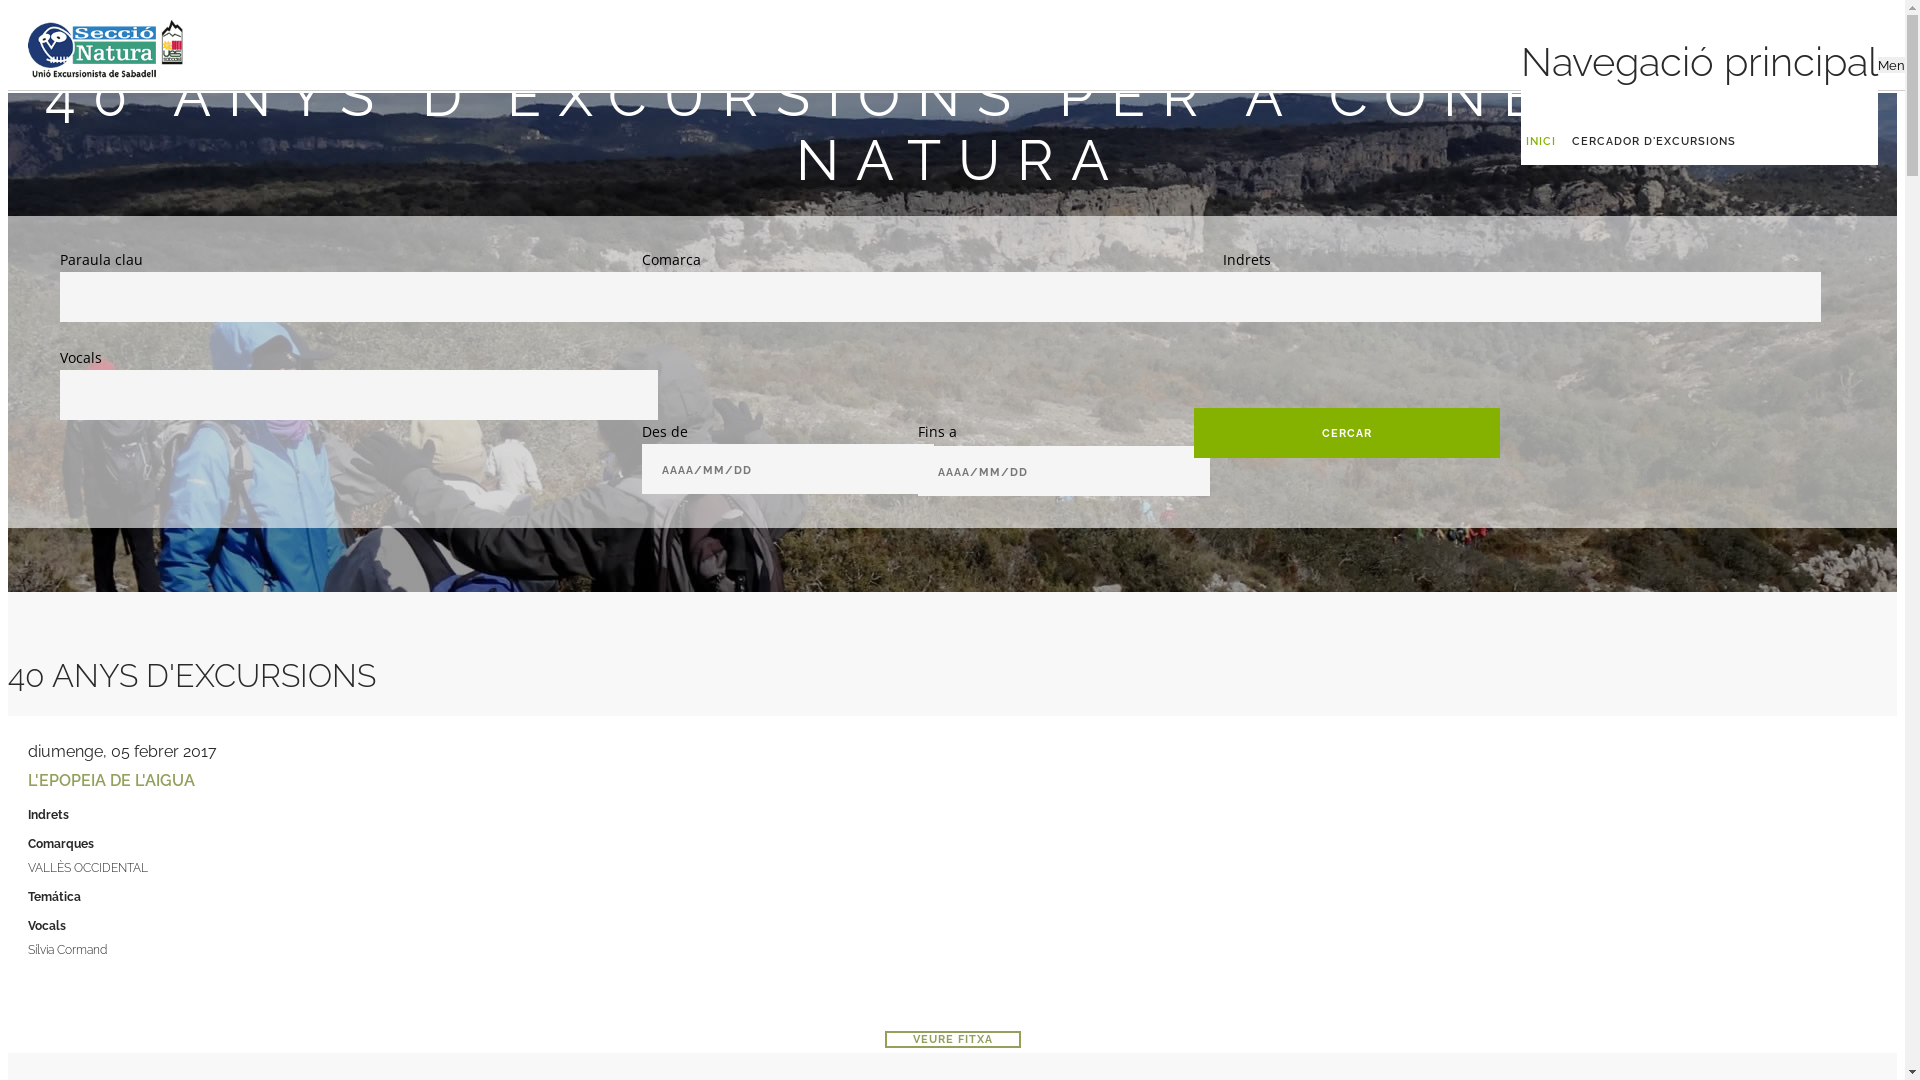  Describe the element at coordinates (1541, 142) in the screenshot. I see `INICI` at that location.